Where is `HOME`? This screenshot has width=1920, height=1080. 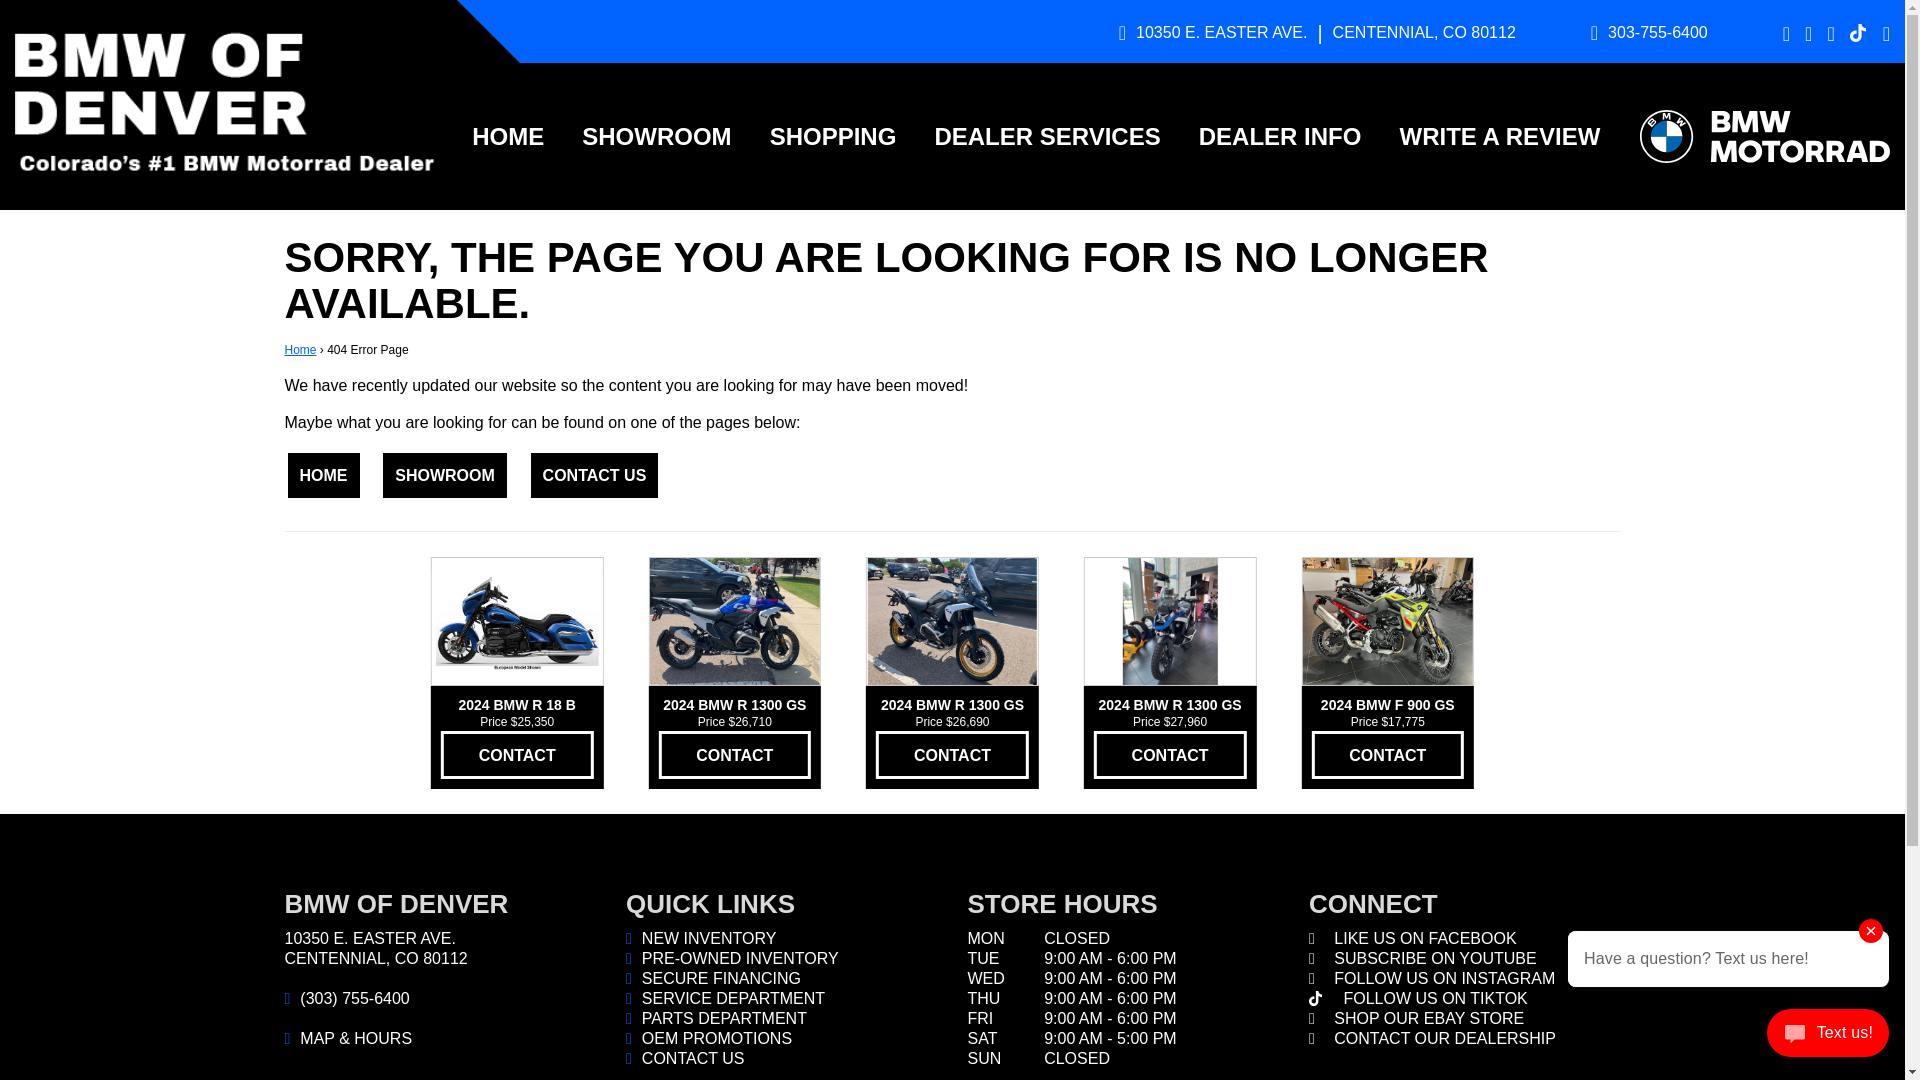
HOME is located at coordinates (507, 136).